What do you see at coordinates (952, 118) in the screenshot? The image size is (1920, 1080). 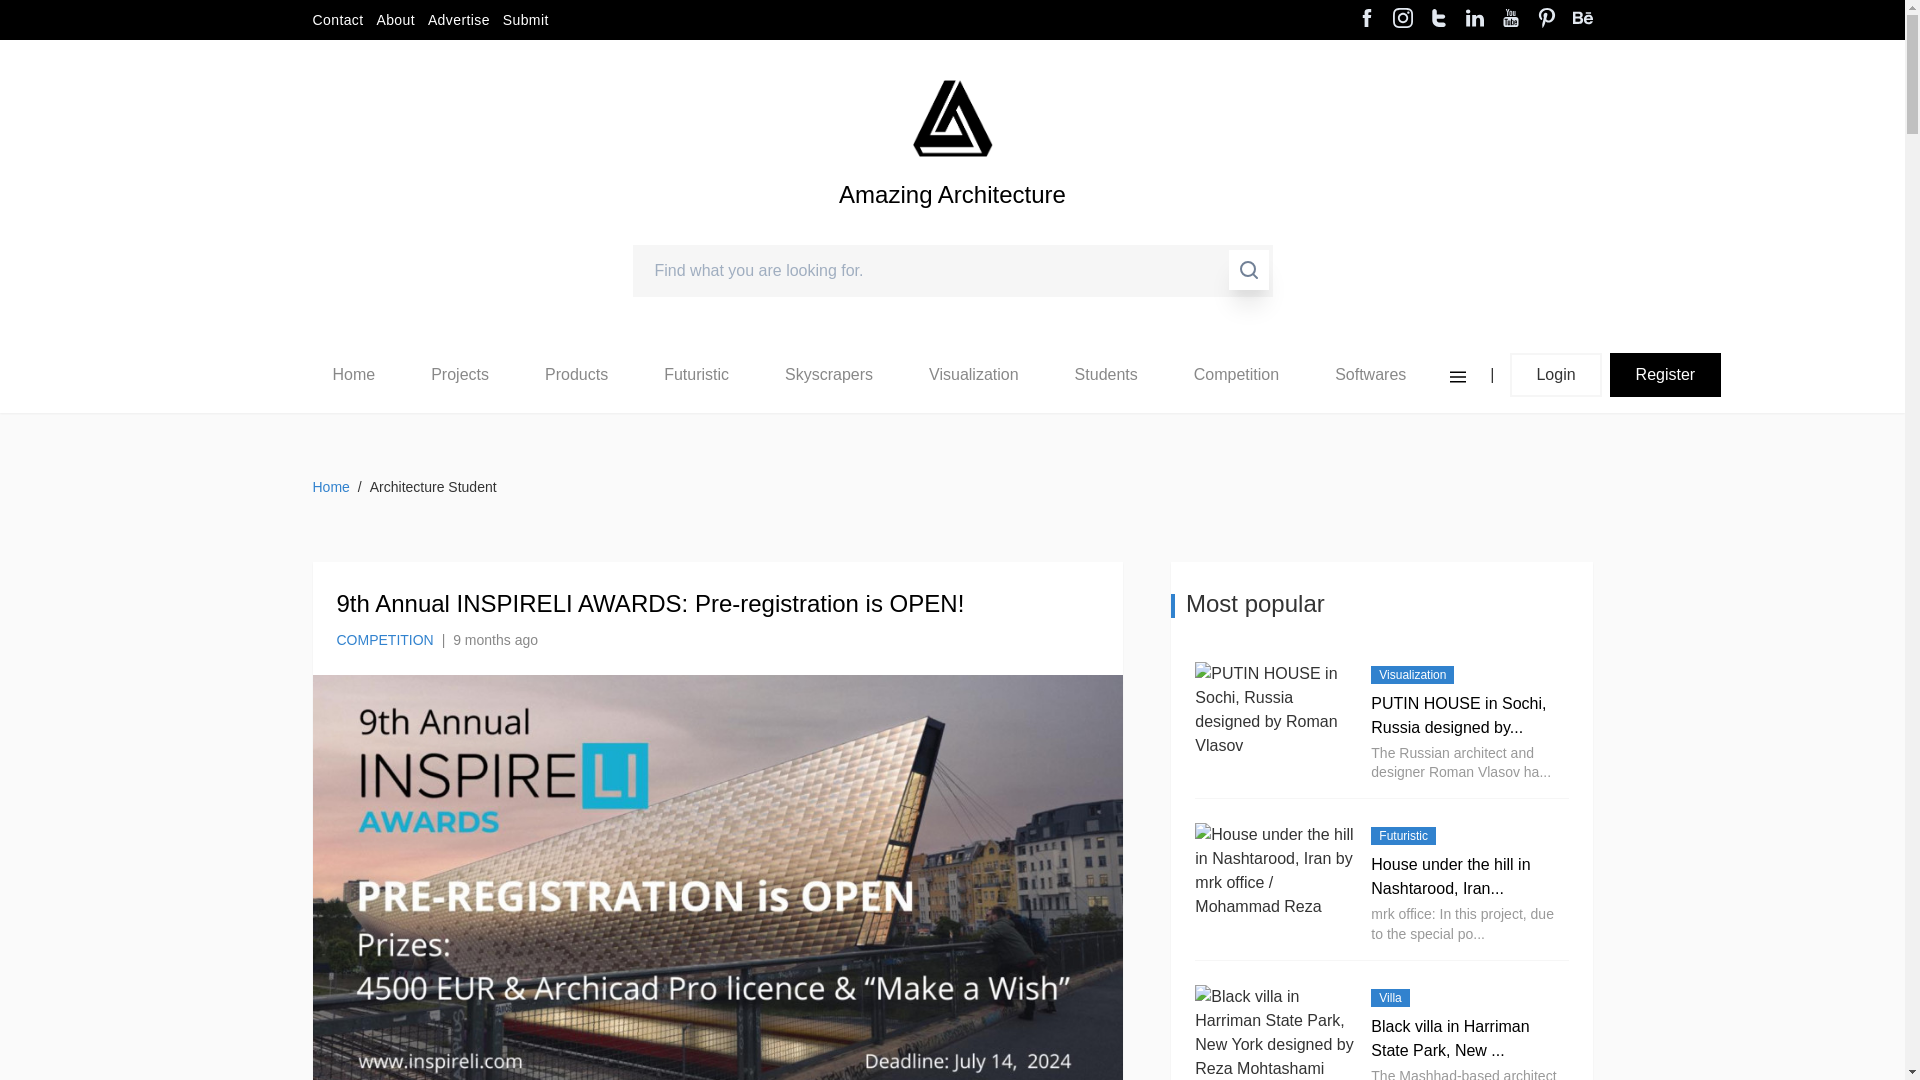 I see `Amazing Architecture` at bounding box center [952, 118].